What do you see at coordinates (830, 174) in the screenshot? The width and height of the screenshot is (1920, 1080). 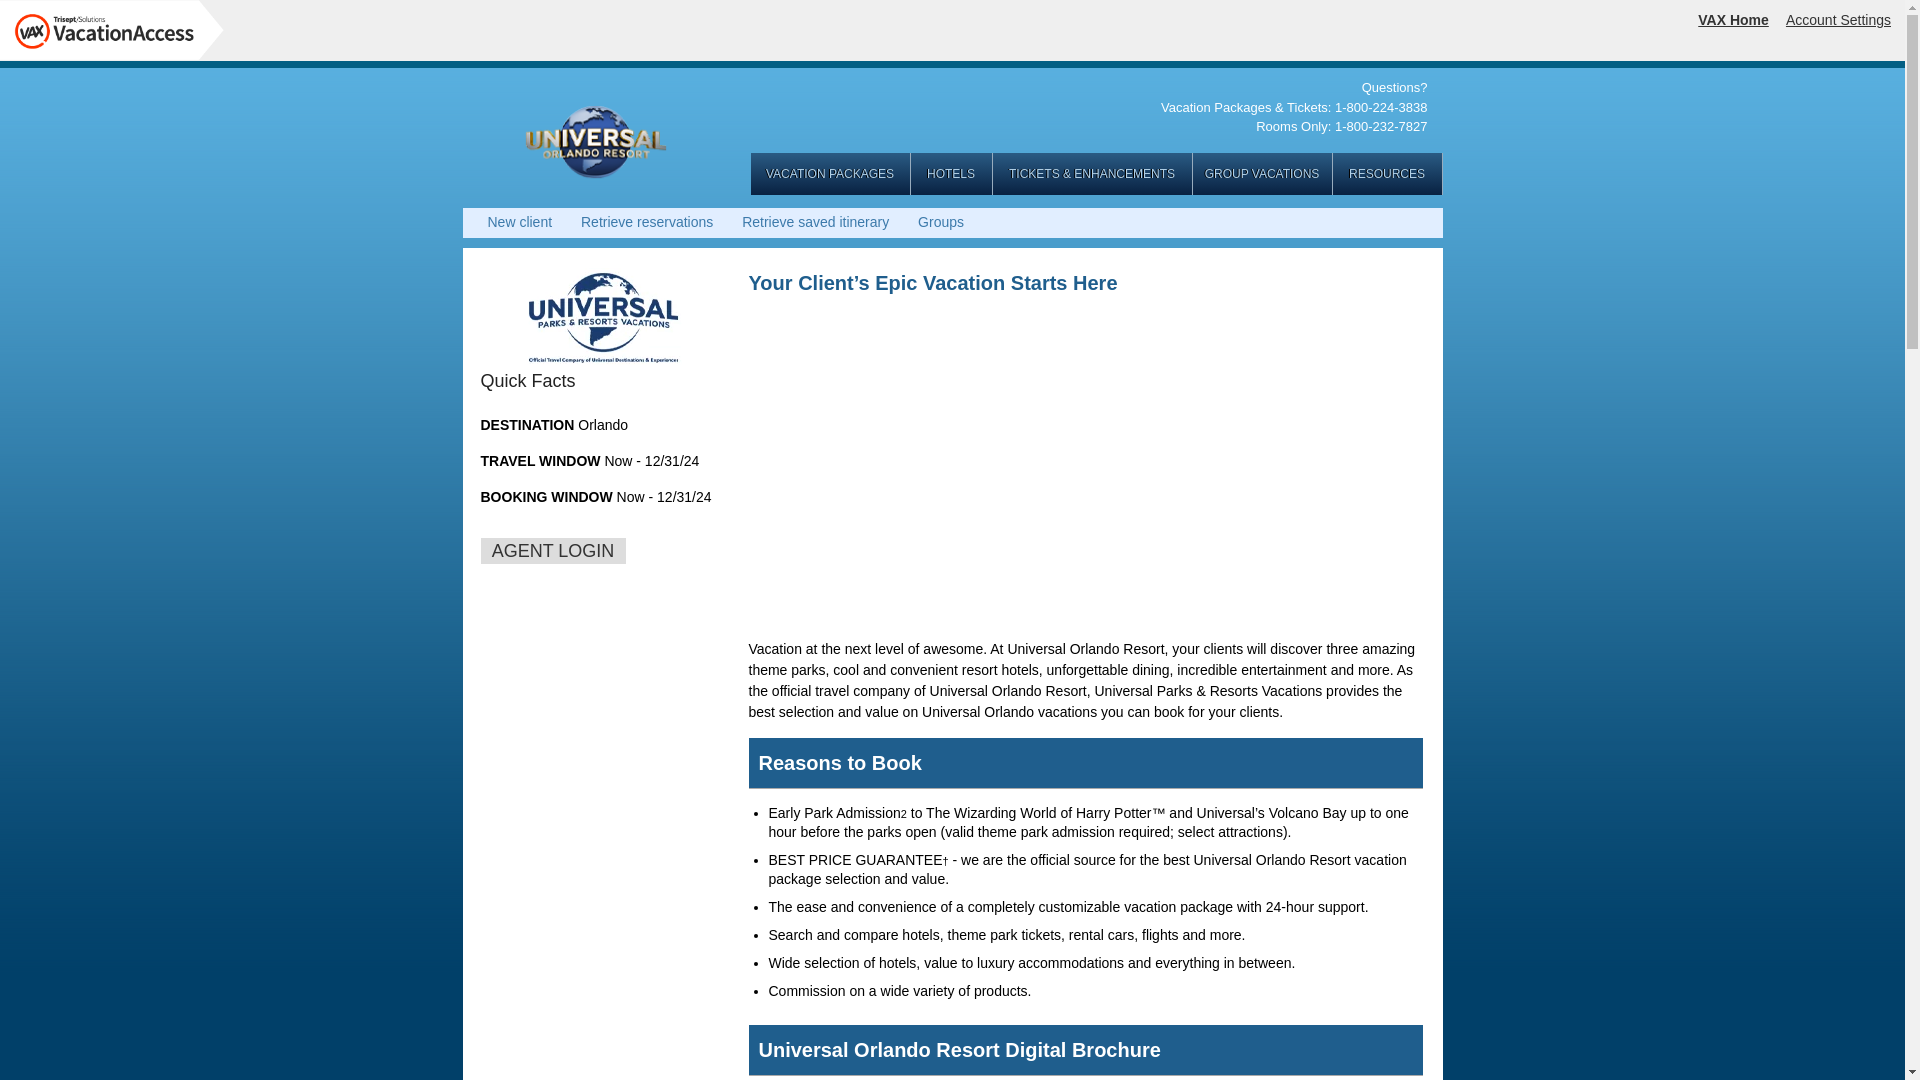 I see `VACATION PACKAGES` at bounding box center [830, 174].